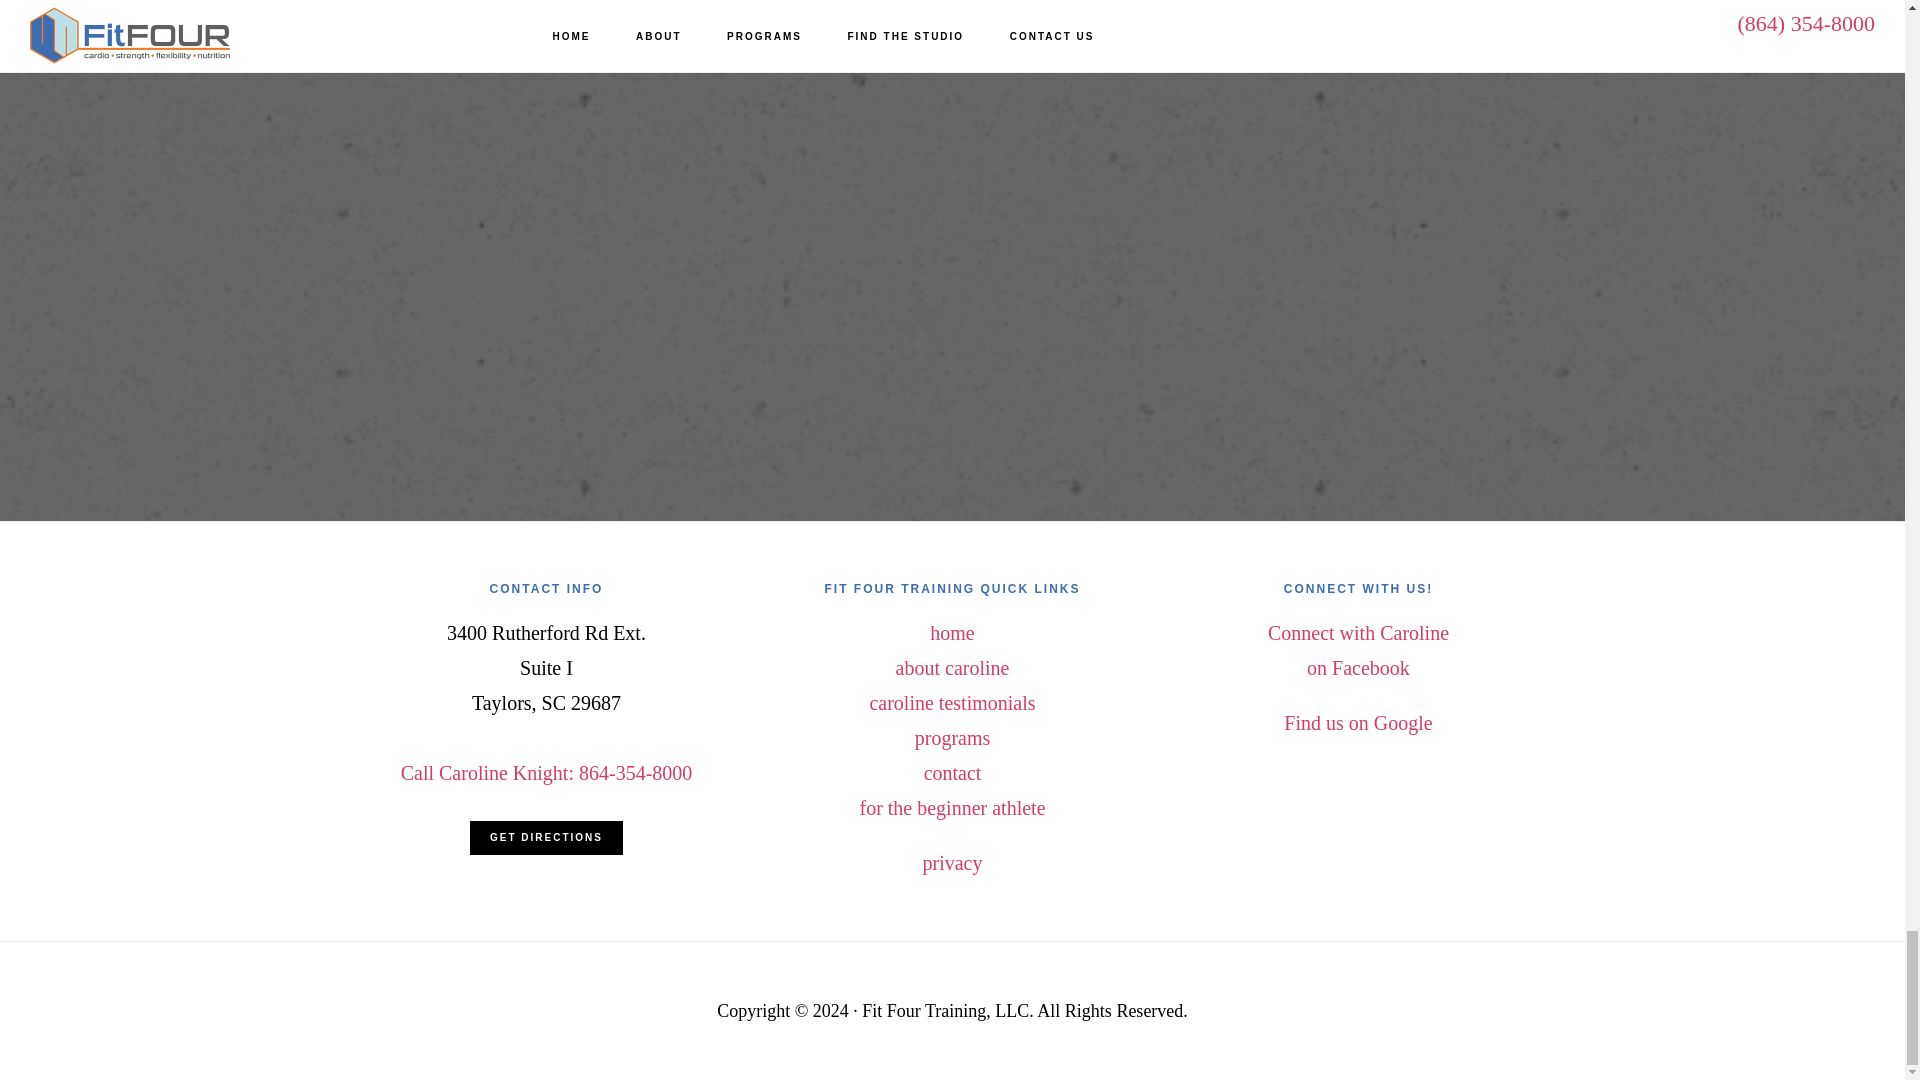 This screenshot has width=1920, height=1080. Describe the element at coordinates (951, 632) in the screenshot. I see `for the beginner athlete` at that location.